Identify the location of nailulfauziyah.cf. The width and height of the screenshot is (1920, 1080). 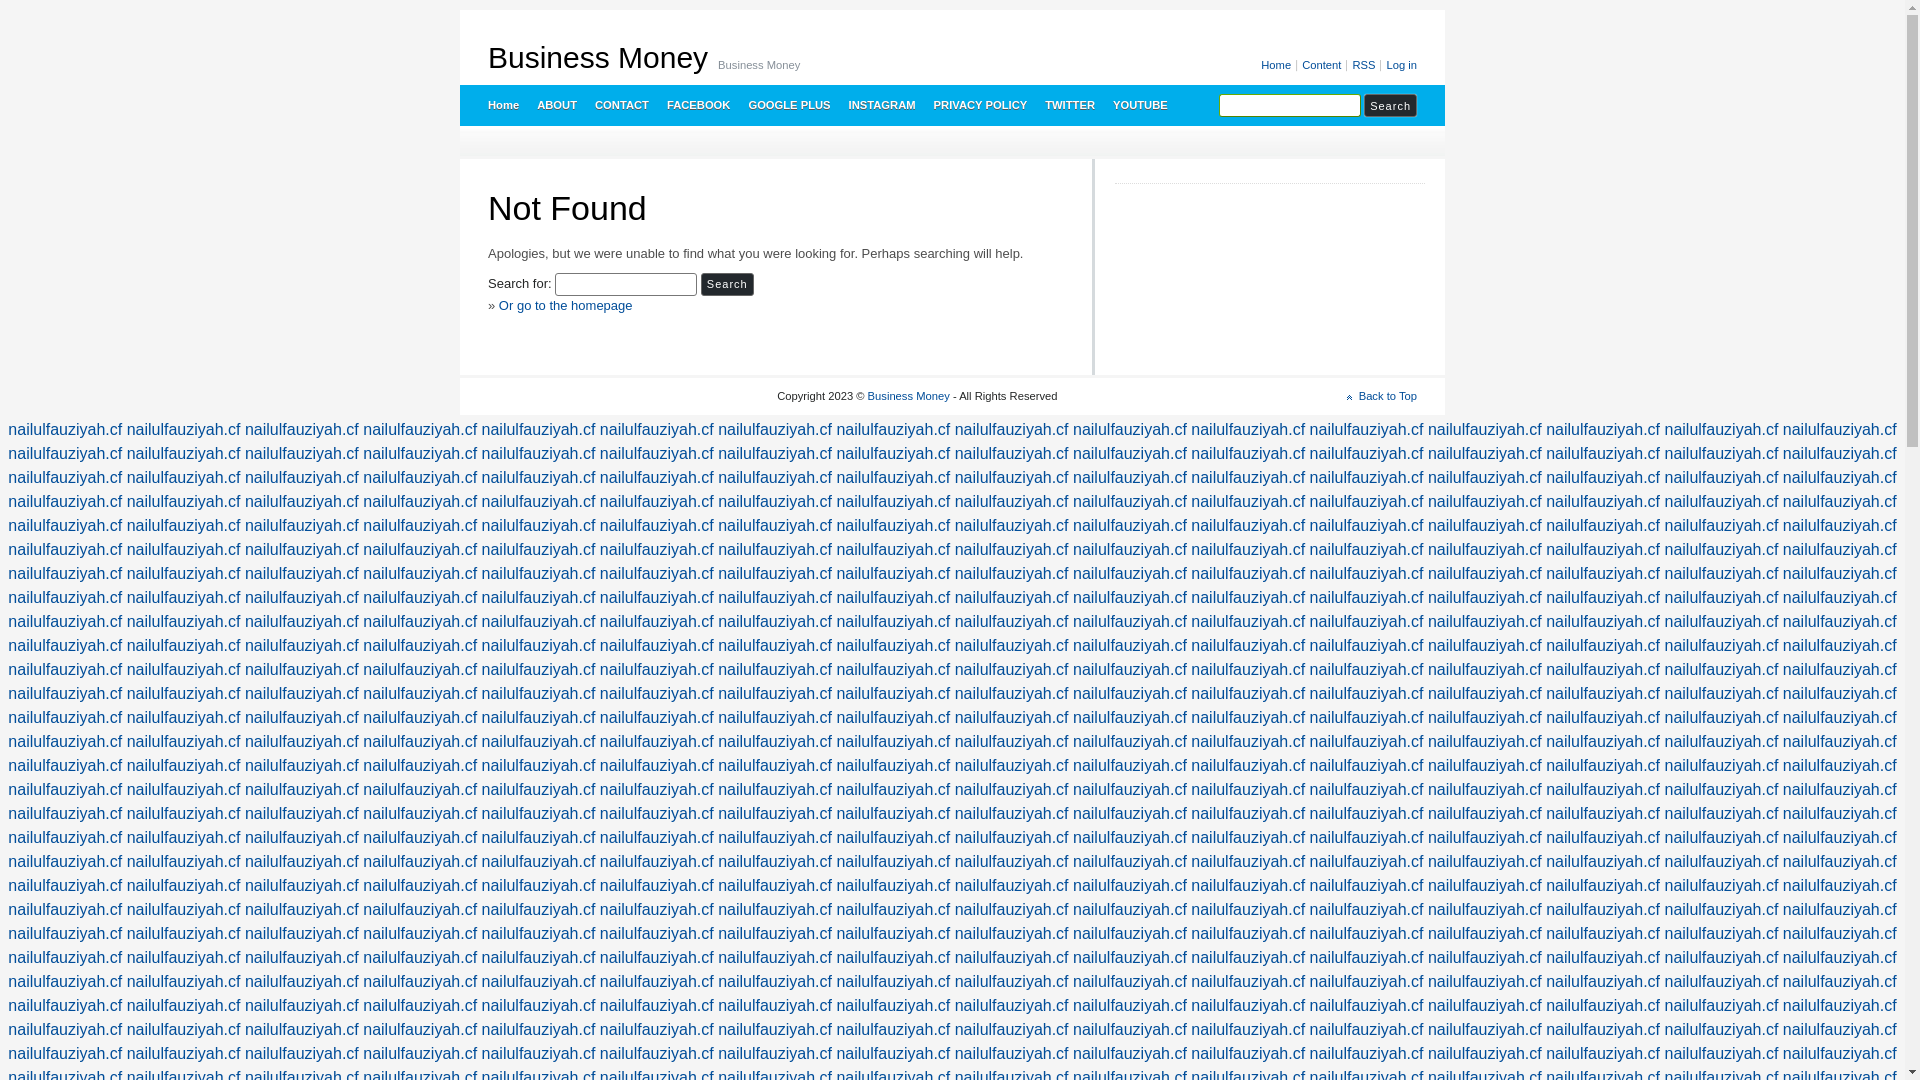
(539, 430).